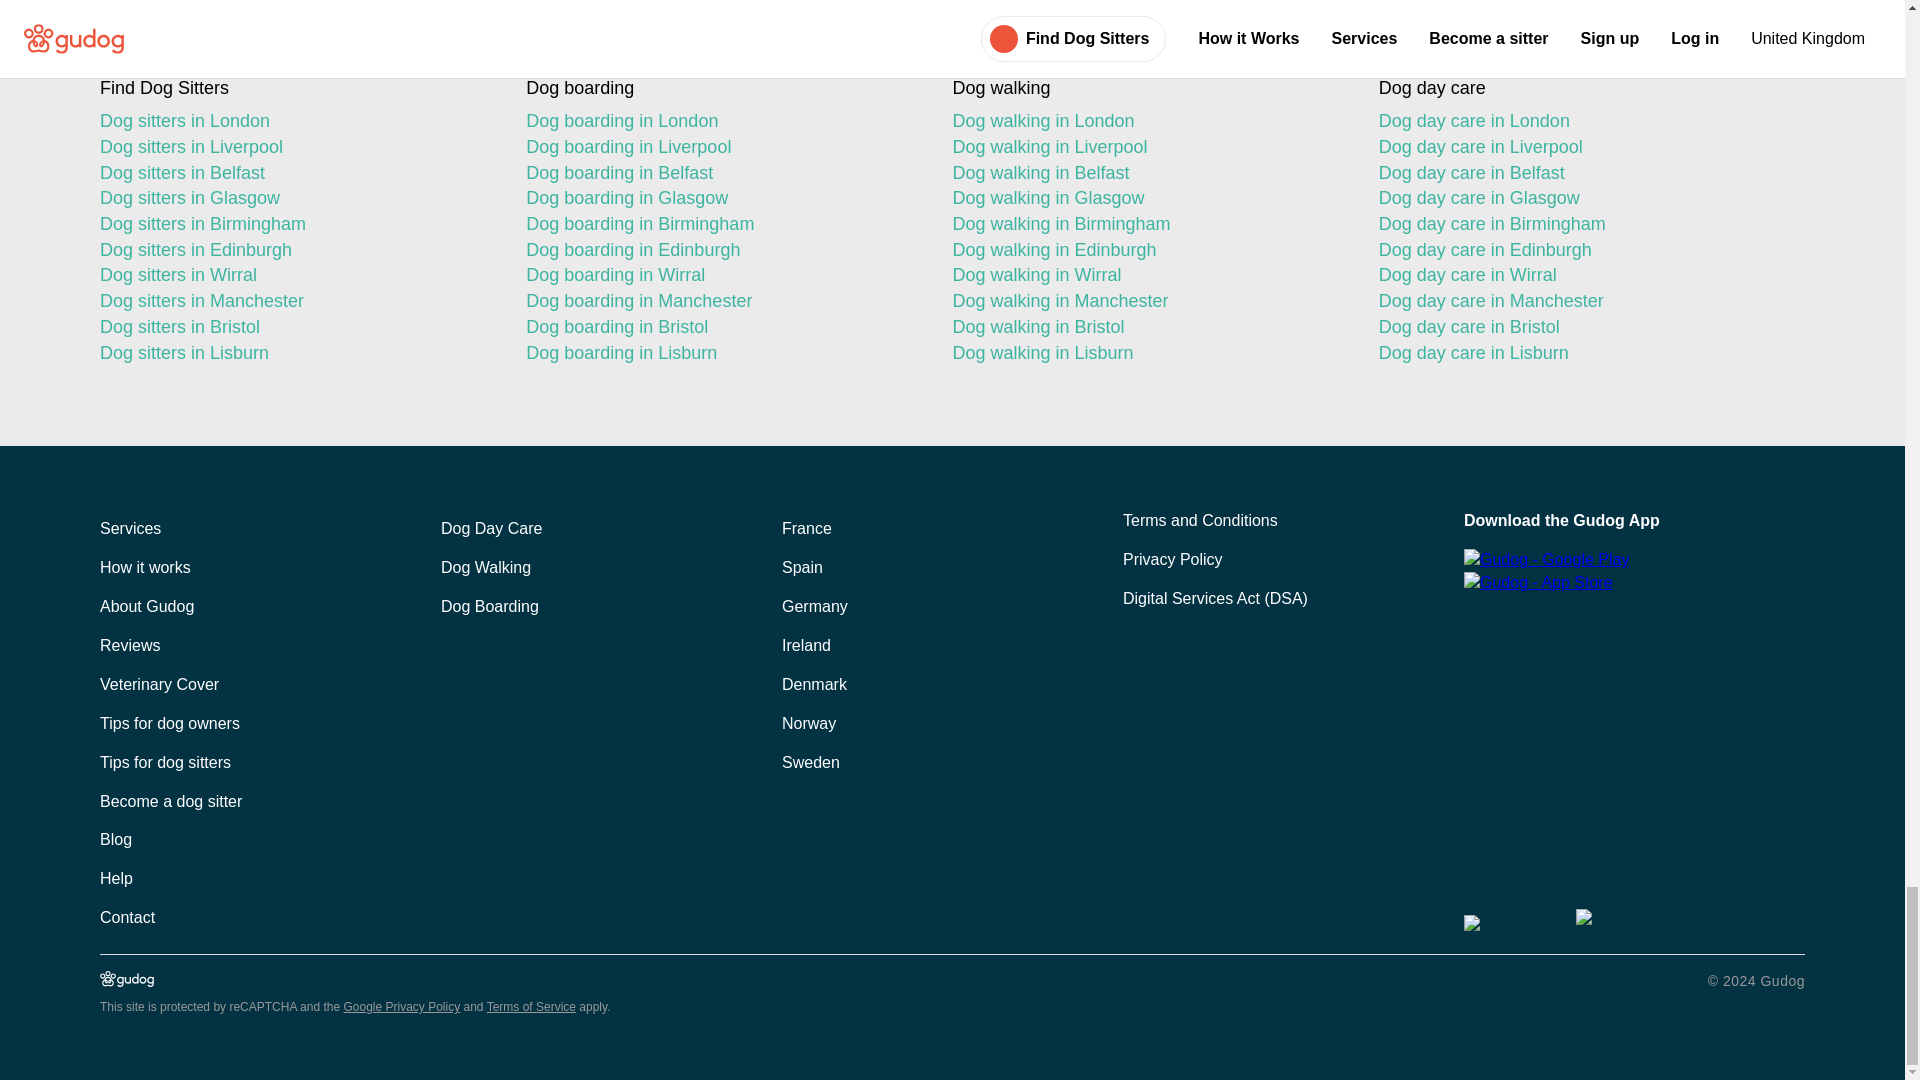  I want to click on Dog sitters in Lisburn, so click(296, 354).